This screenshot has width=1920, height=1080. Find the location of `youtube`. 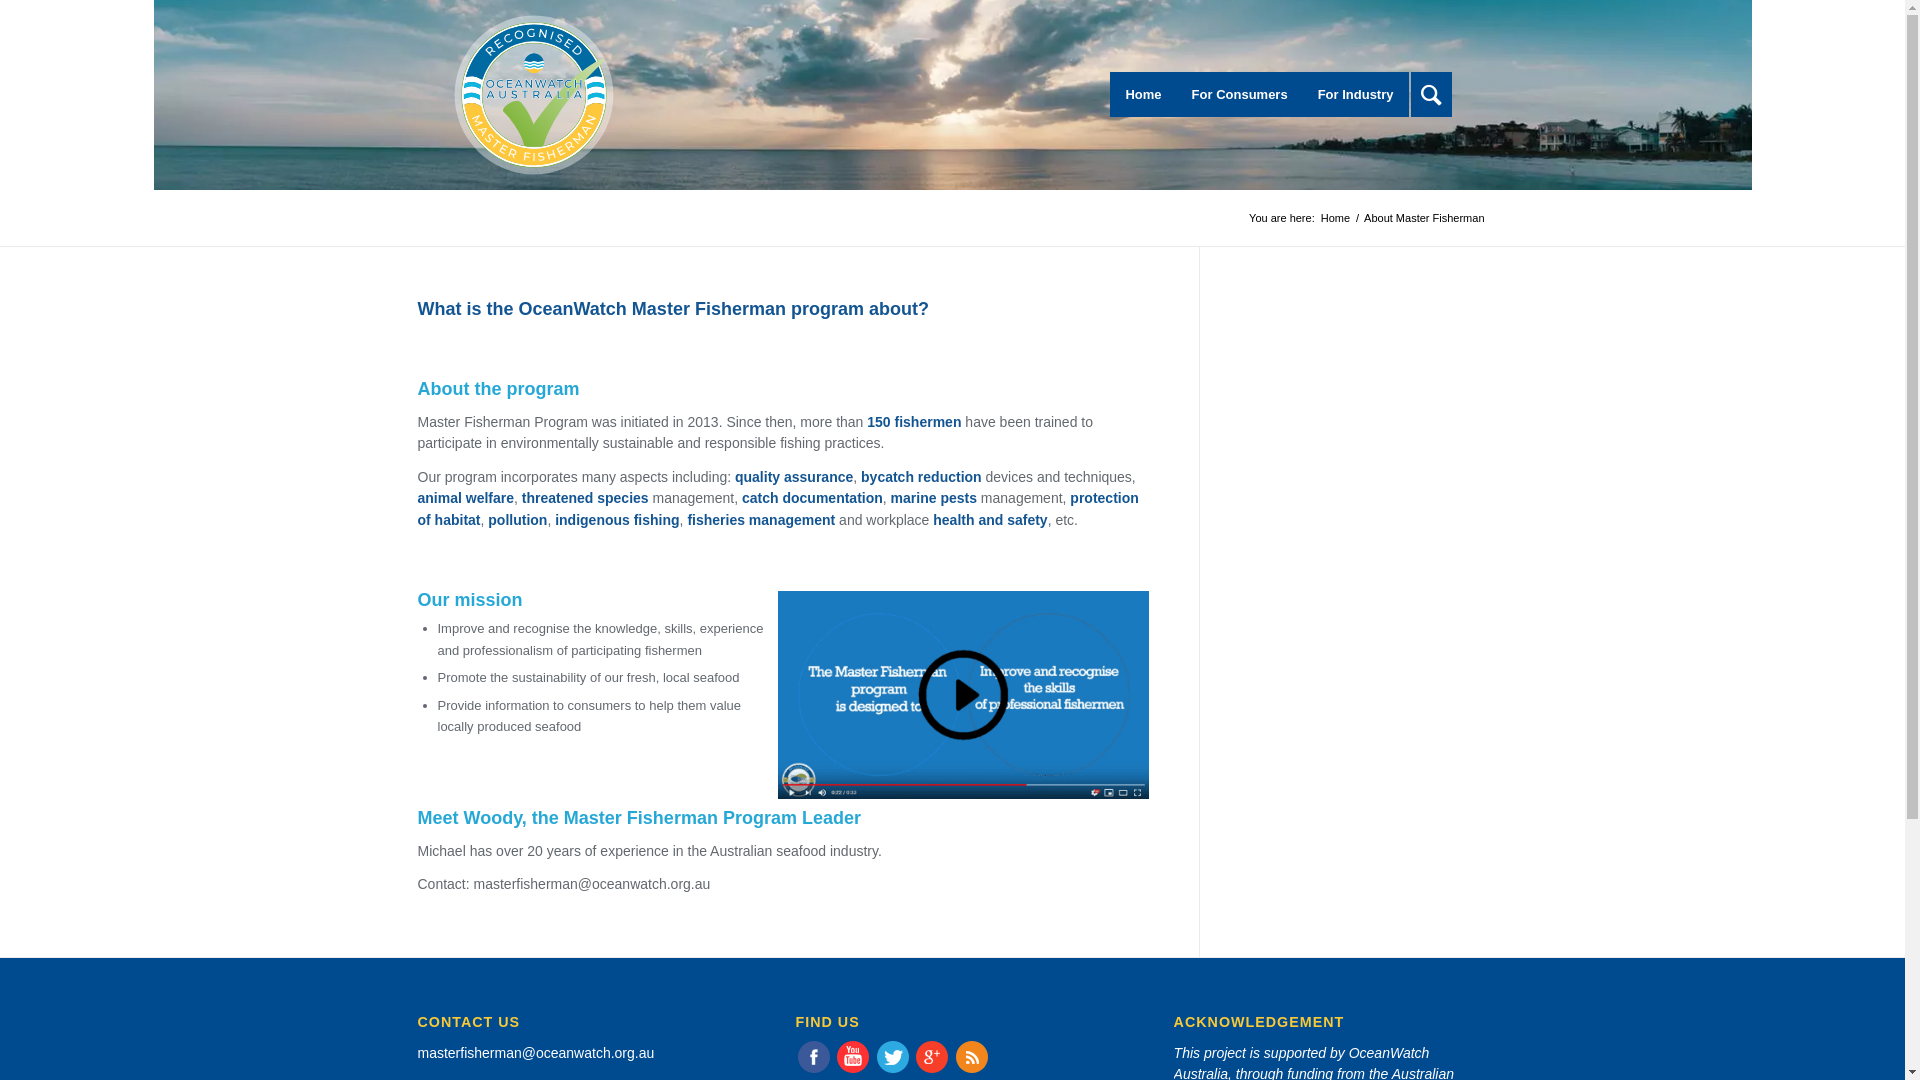

youtube is located at coordinates (853, 1057).